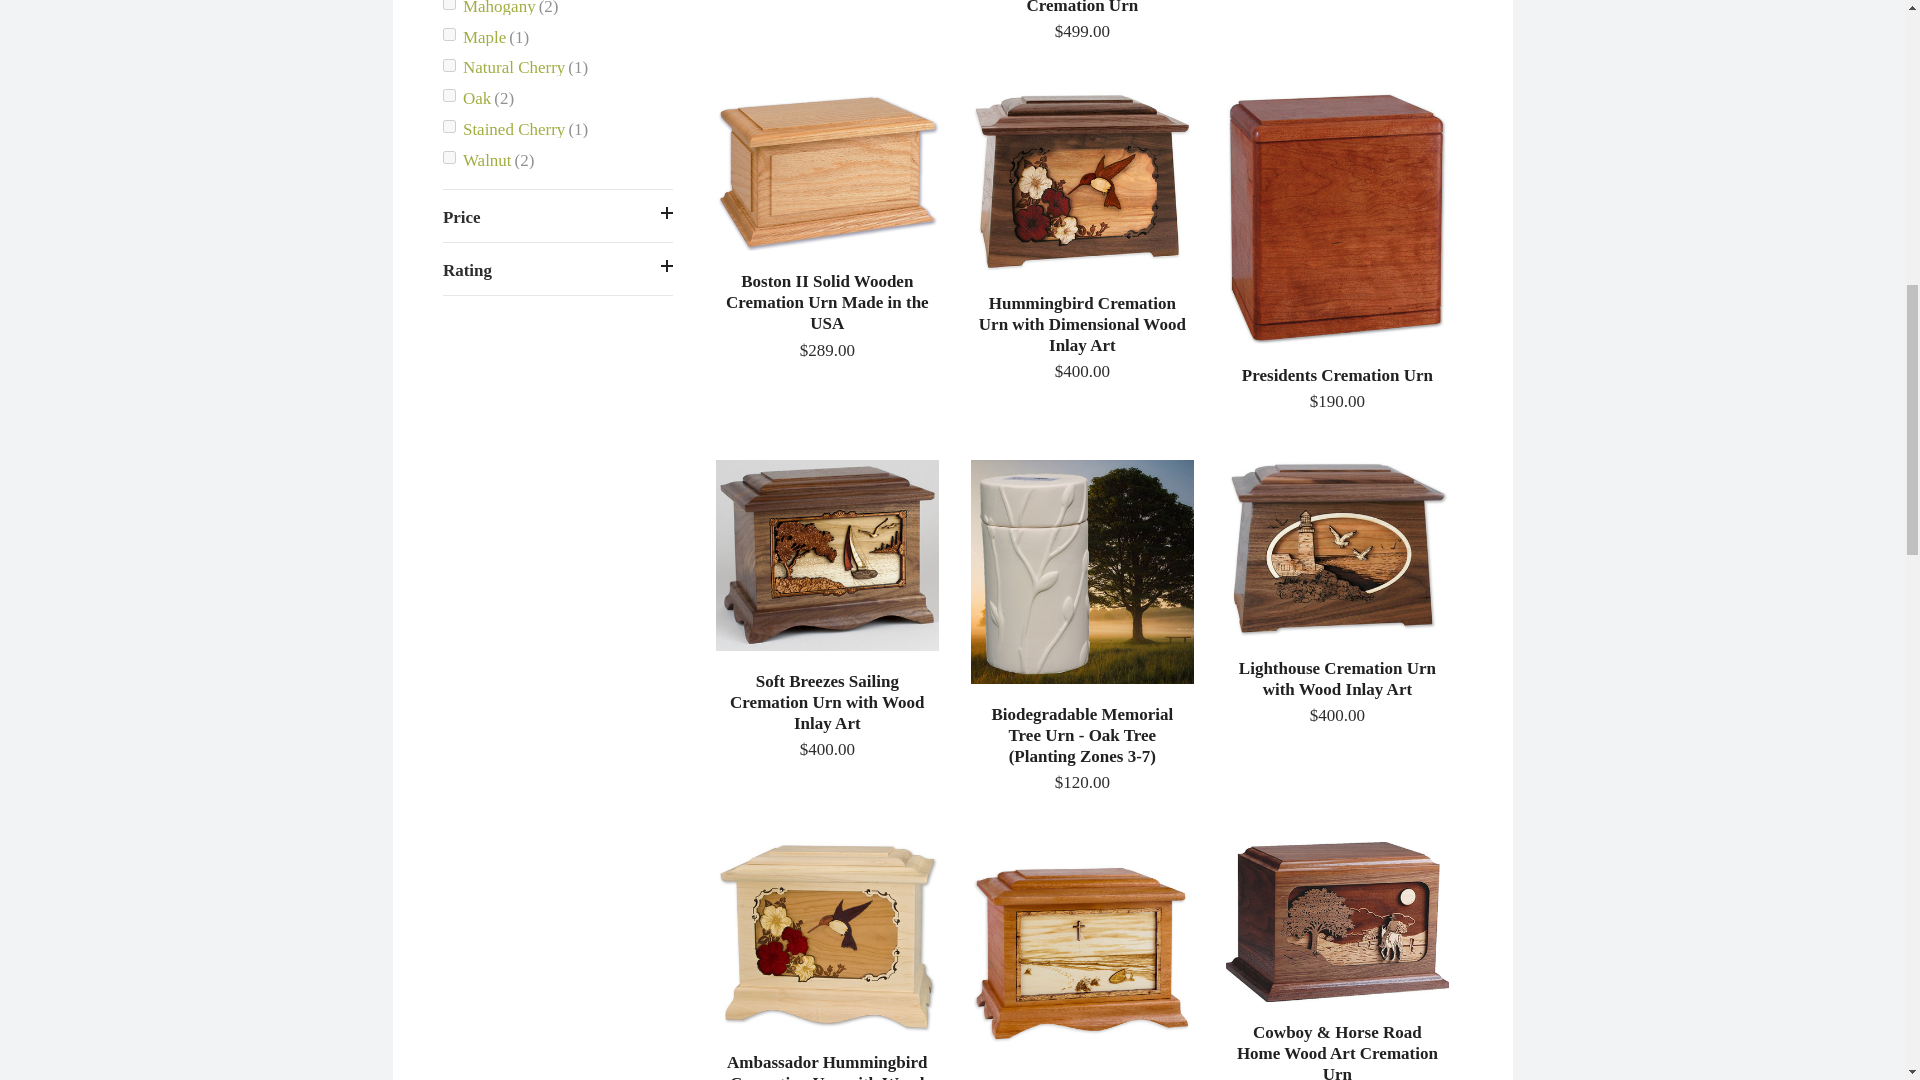  What do you see at coordinates (450, 126) in the screenshot?
I see `on` at bounding box center [450, 126].